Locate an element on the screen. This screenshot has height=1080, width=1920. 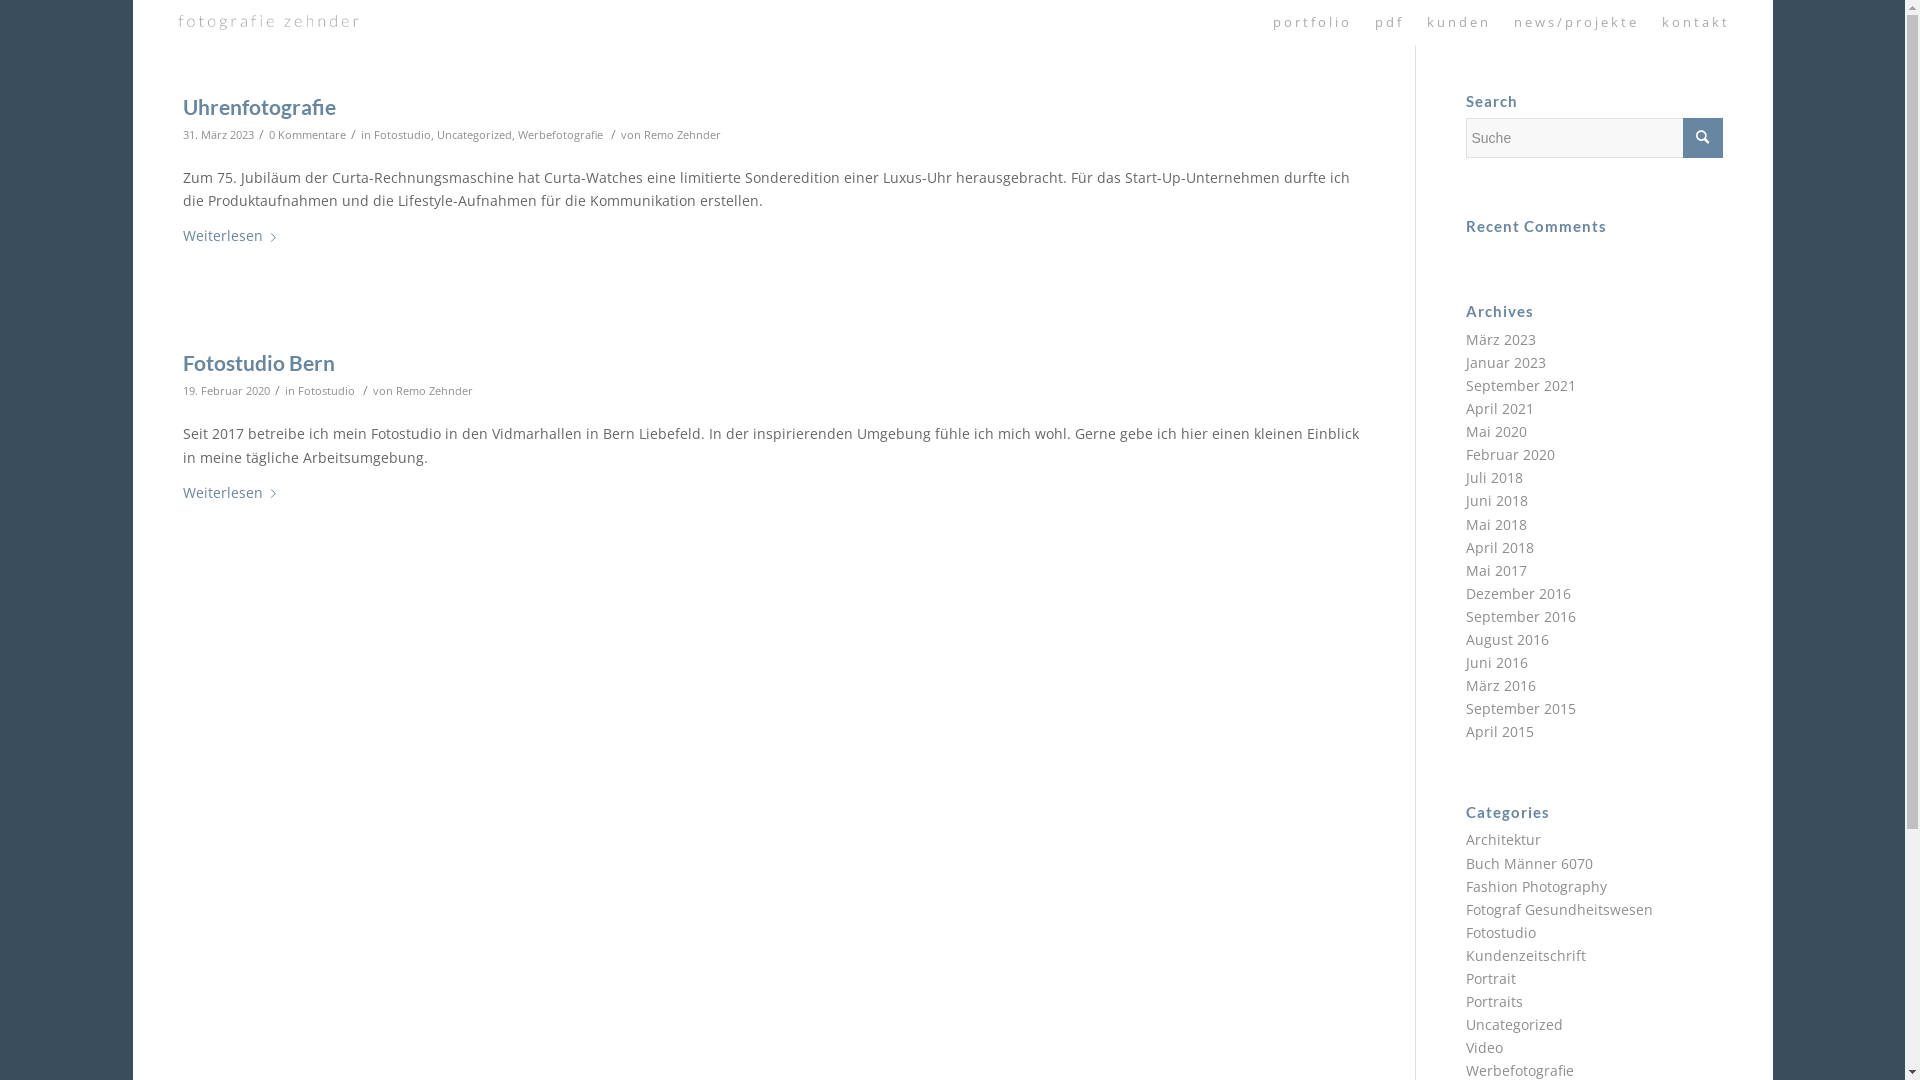
September 2016 is located at coordinates (1521, 616).